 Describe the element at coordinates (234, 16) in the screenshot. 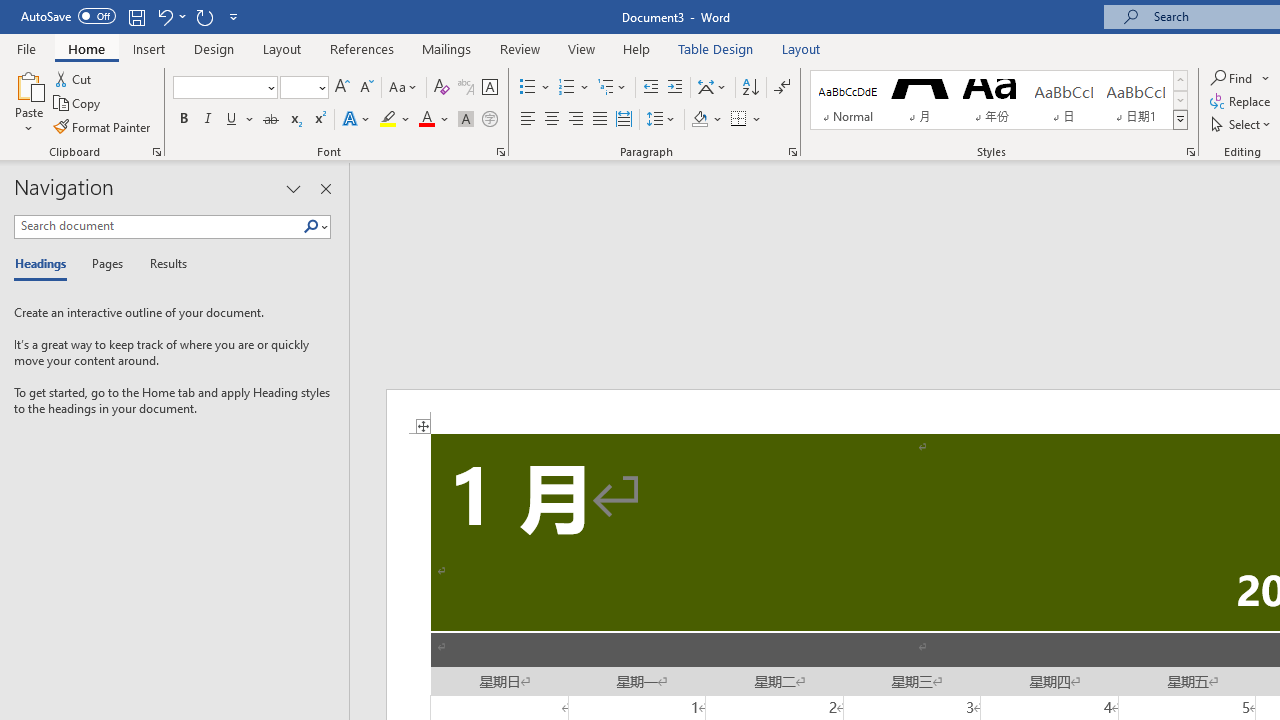

I see `Customize Quick Access Toolbar` at that location.